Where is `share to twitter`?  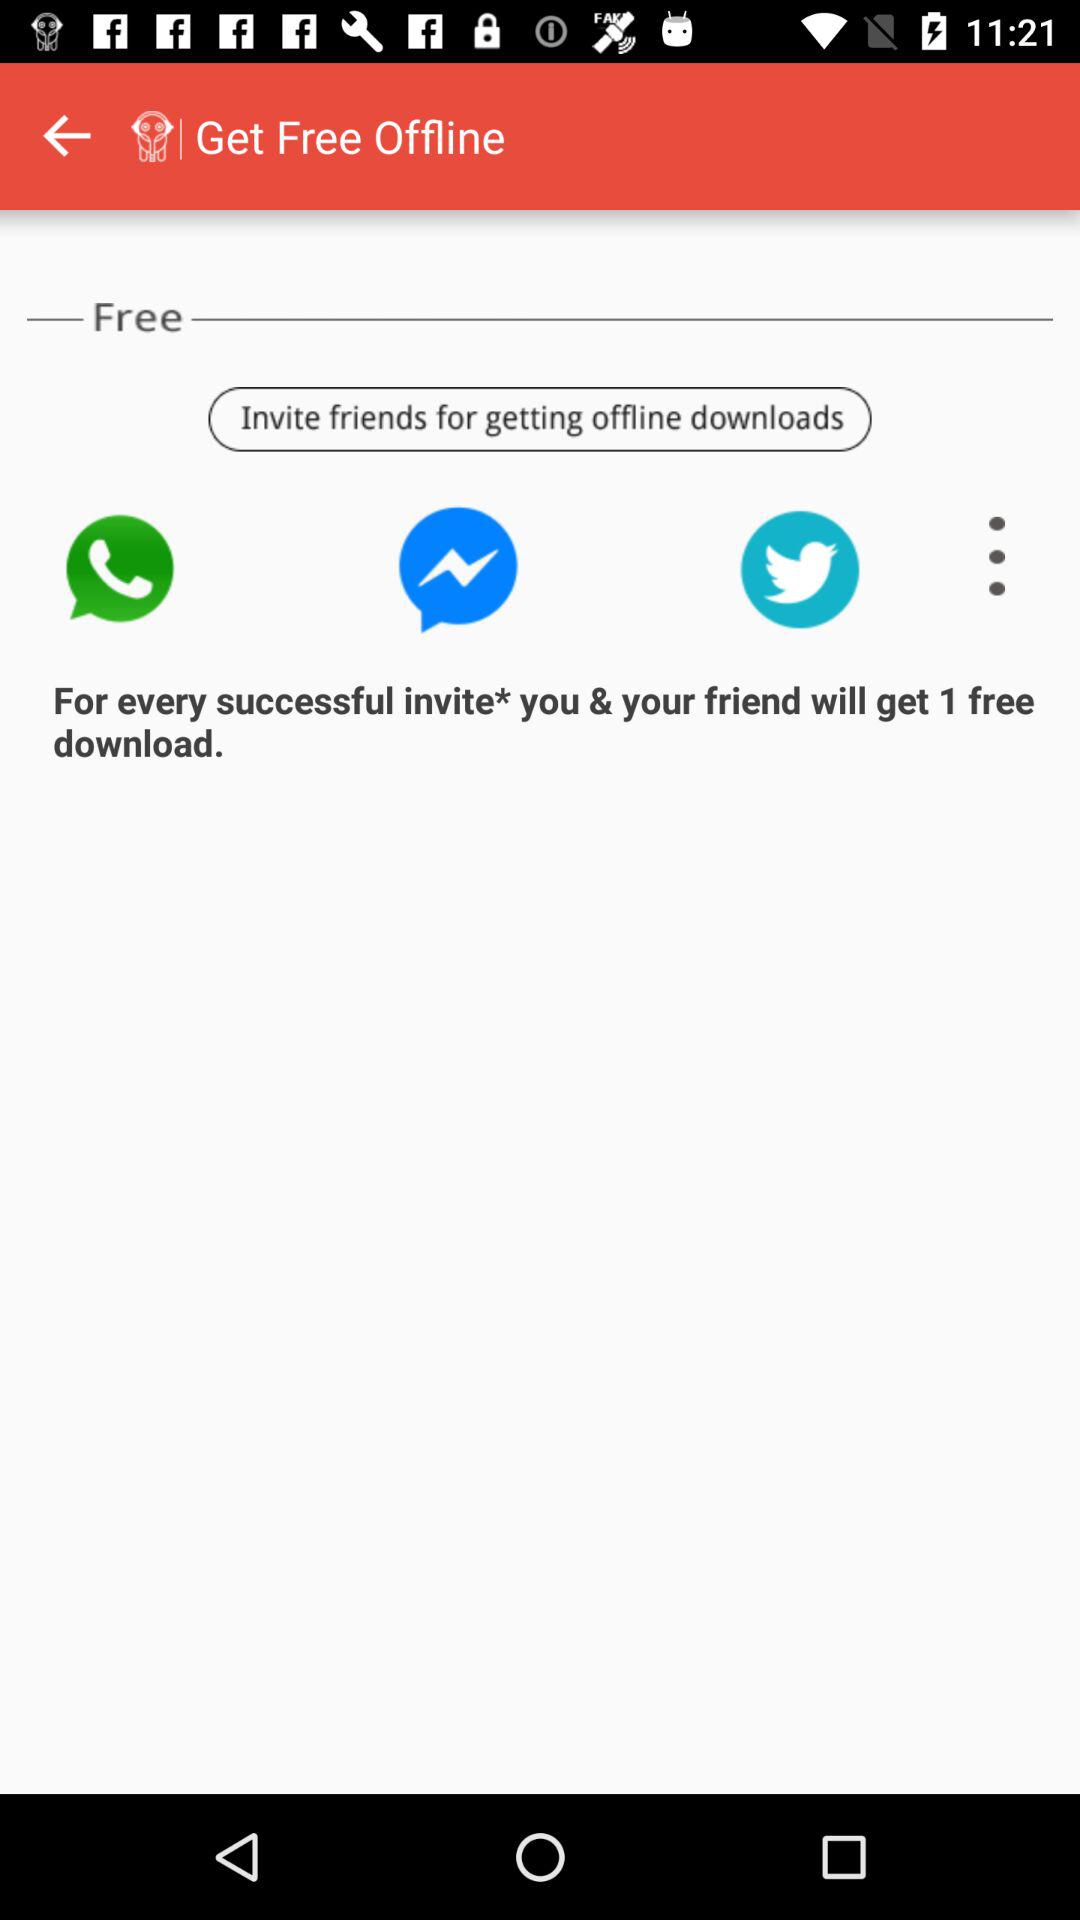
share to twitter is located at coordinates (800, 570).